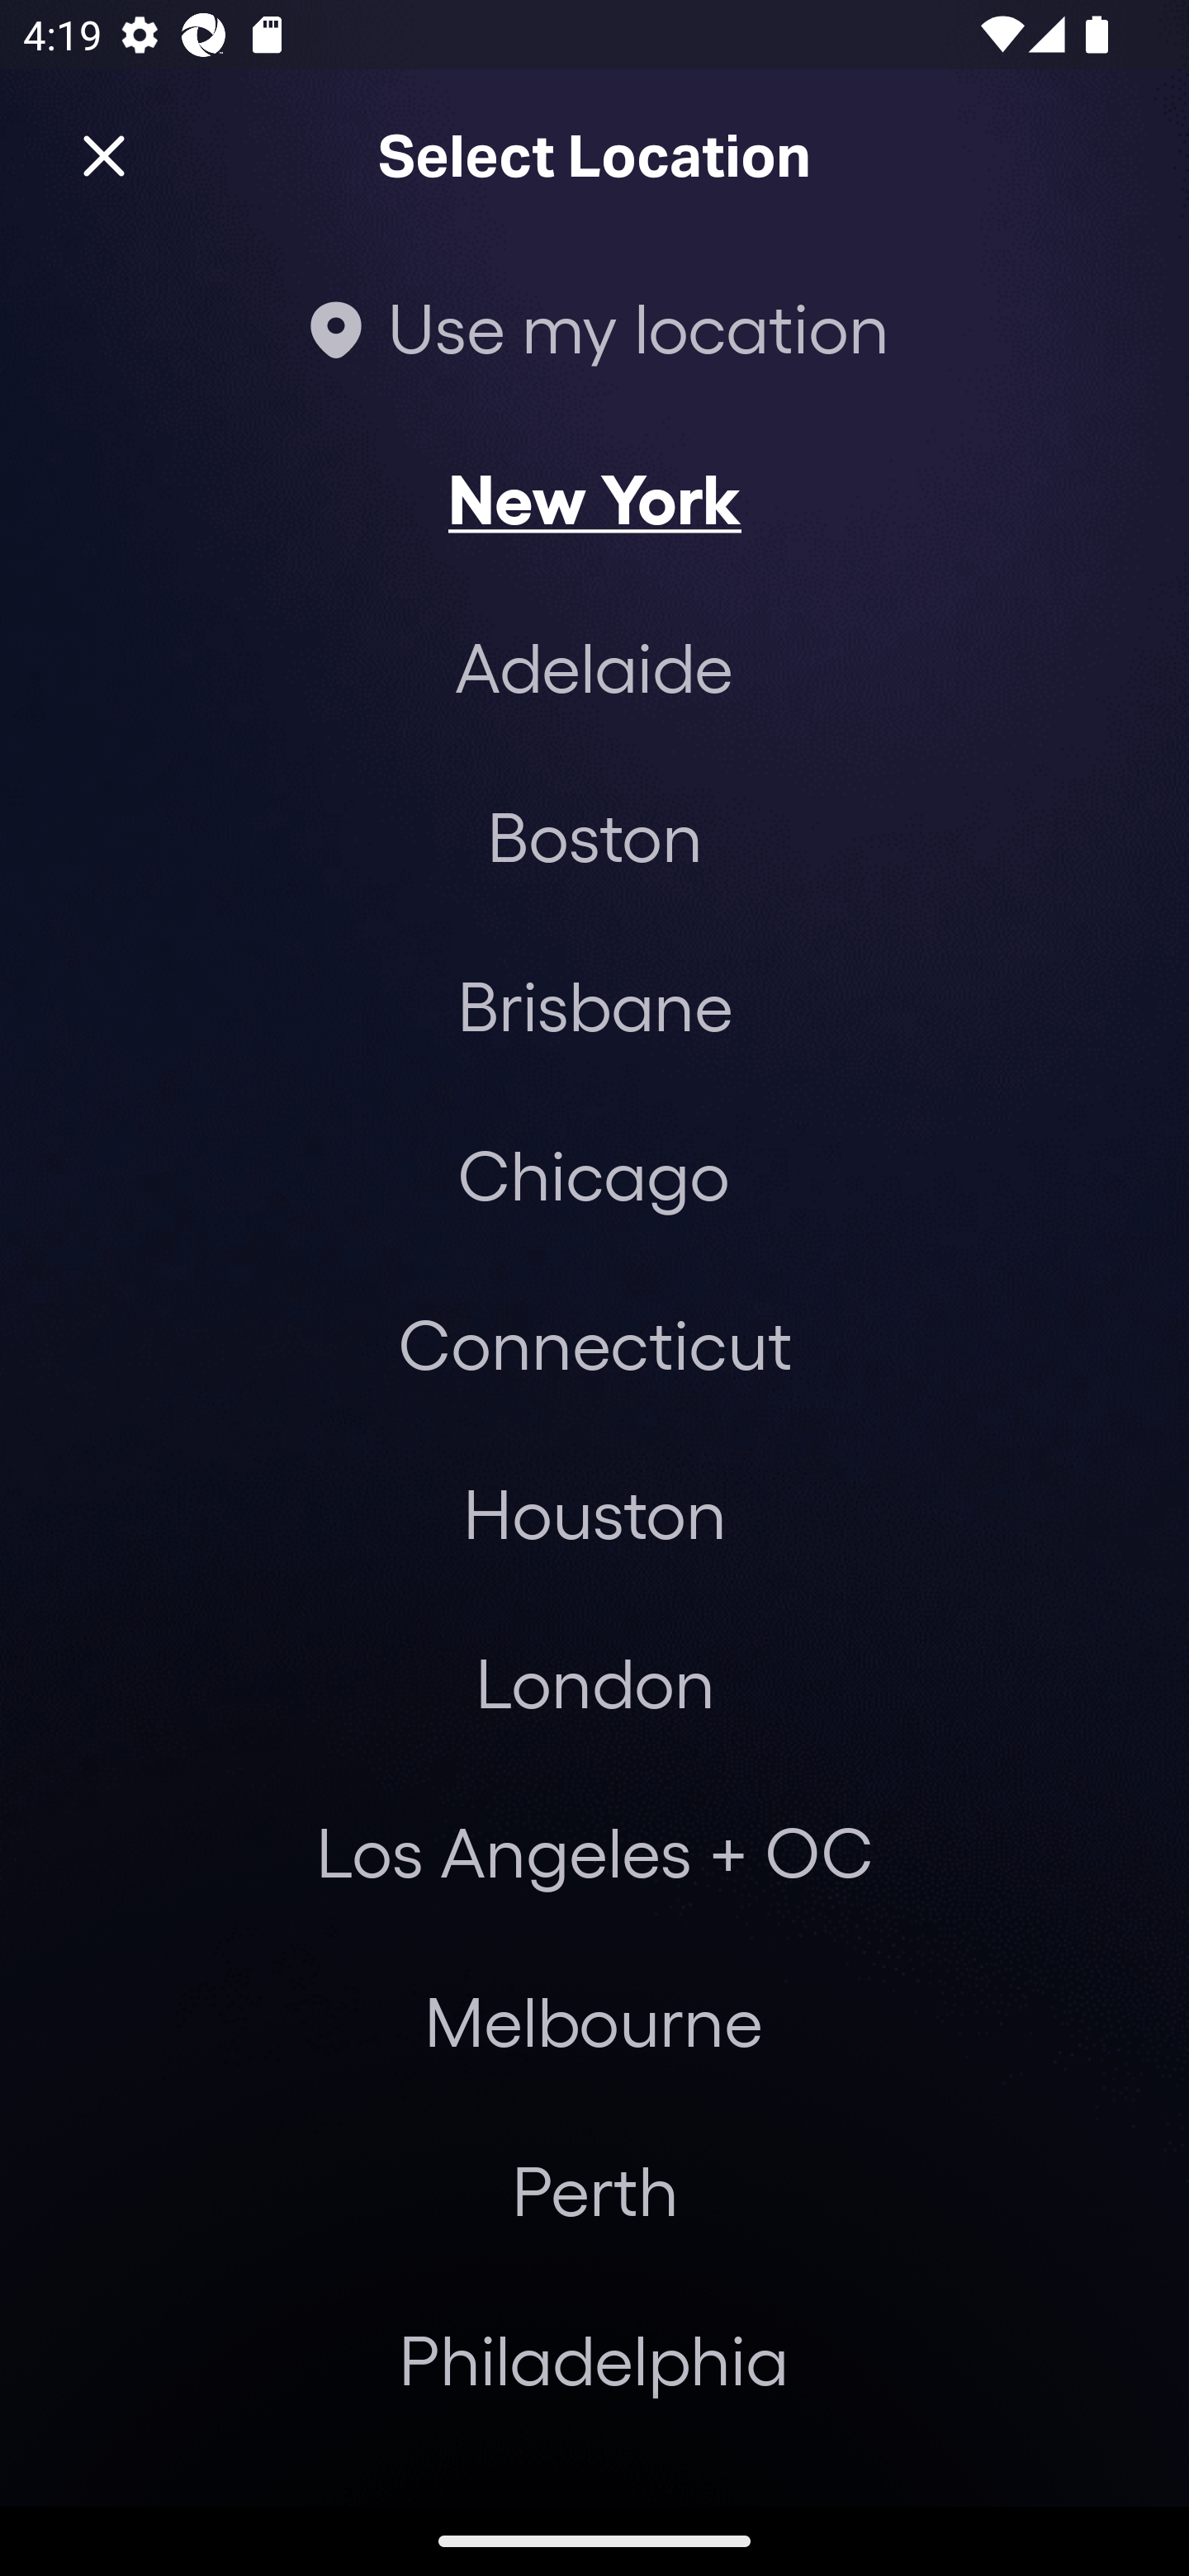 The image size is (1189, 2576). What do you see at coordinates (594, 497) in the screenshot?
I see `New York` at bounding box center [594, 497].